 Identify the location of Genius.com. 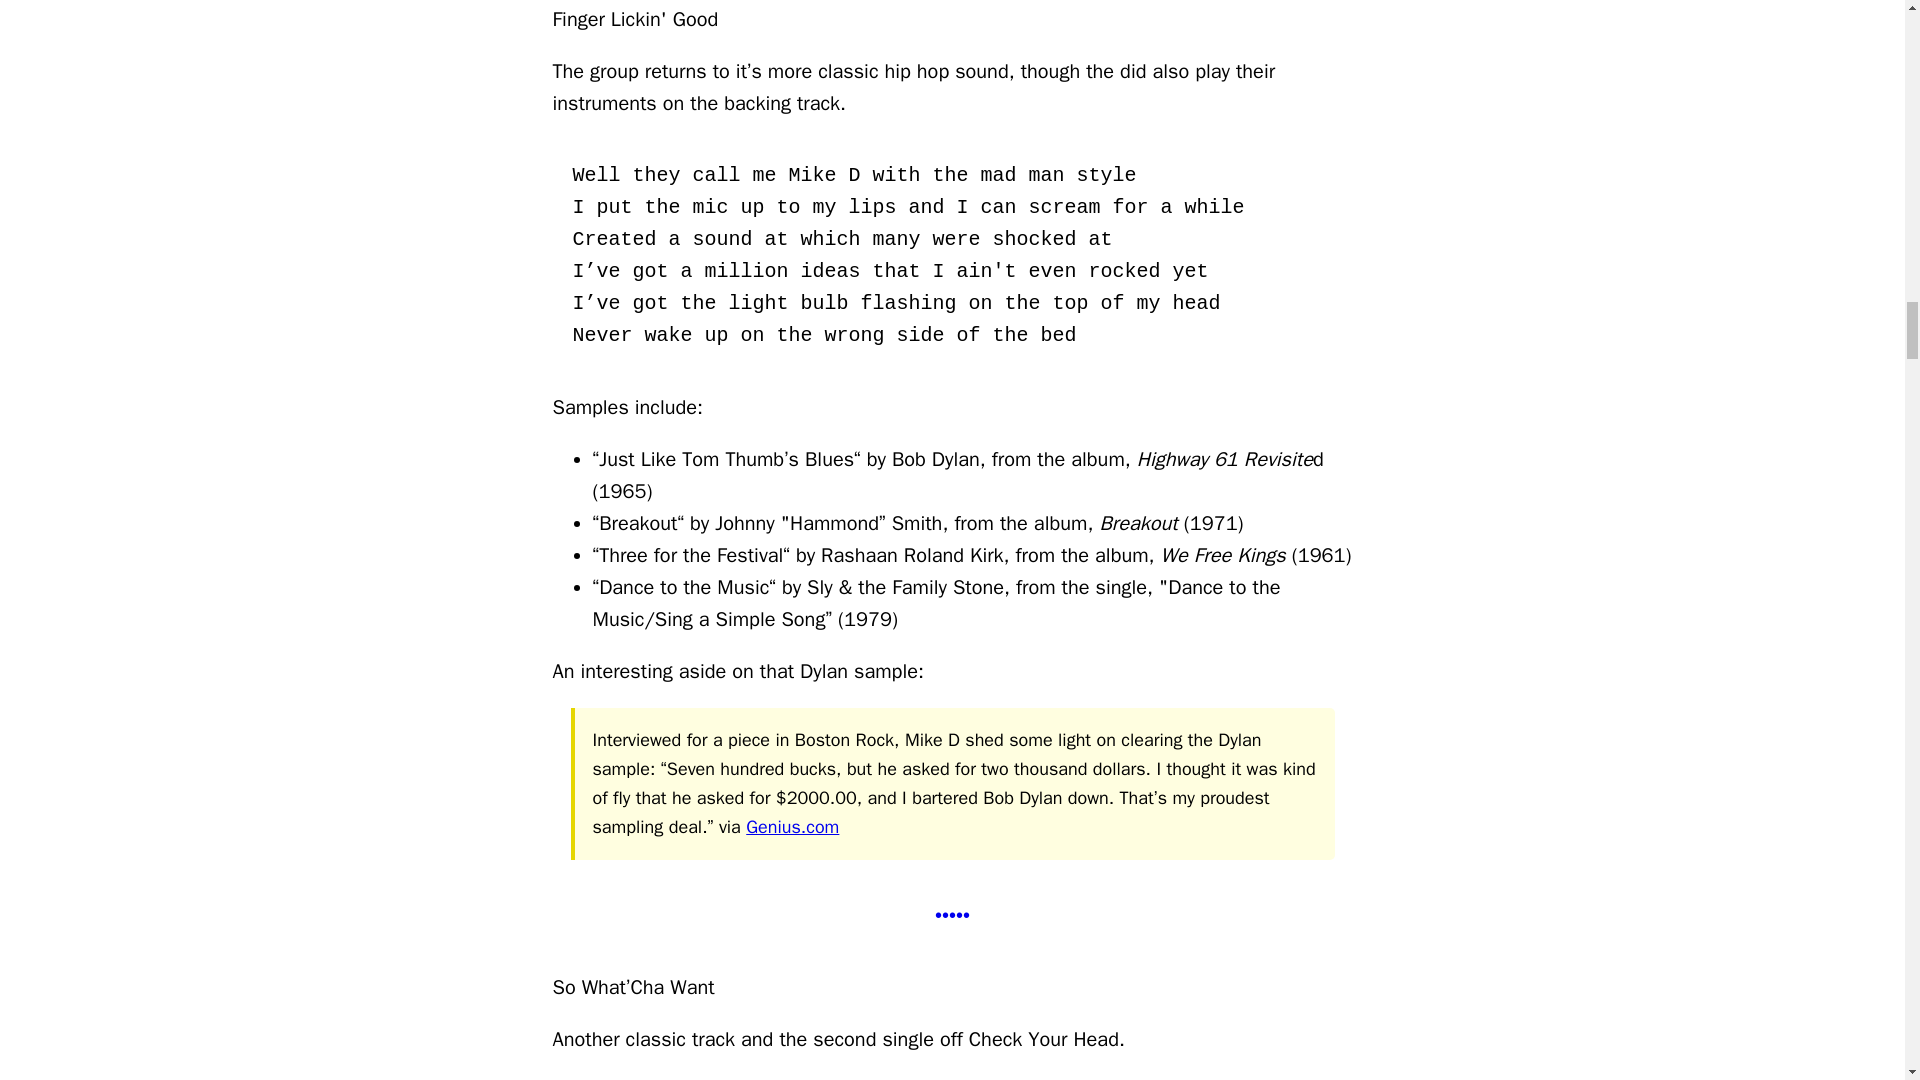
(792, 827).